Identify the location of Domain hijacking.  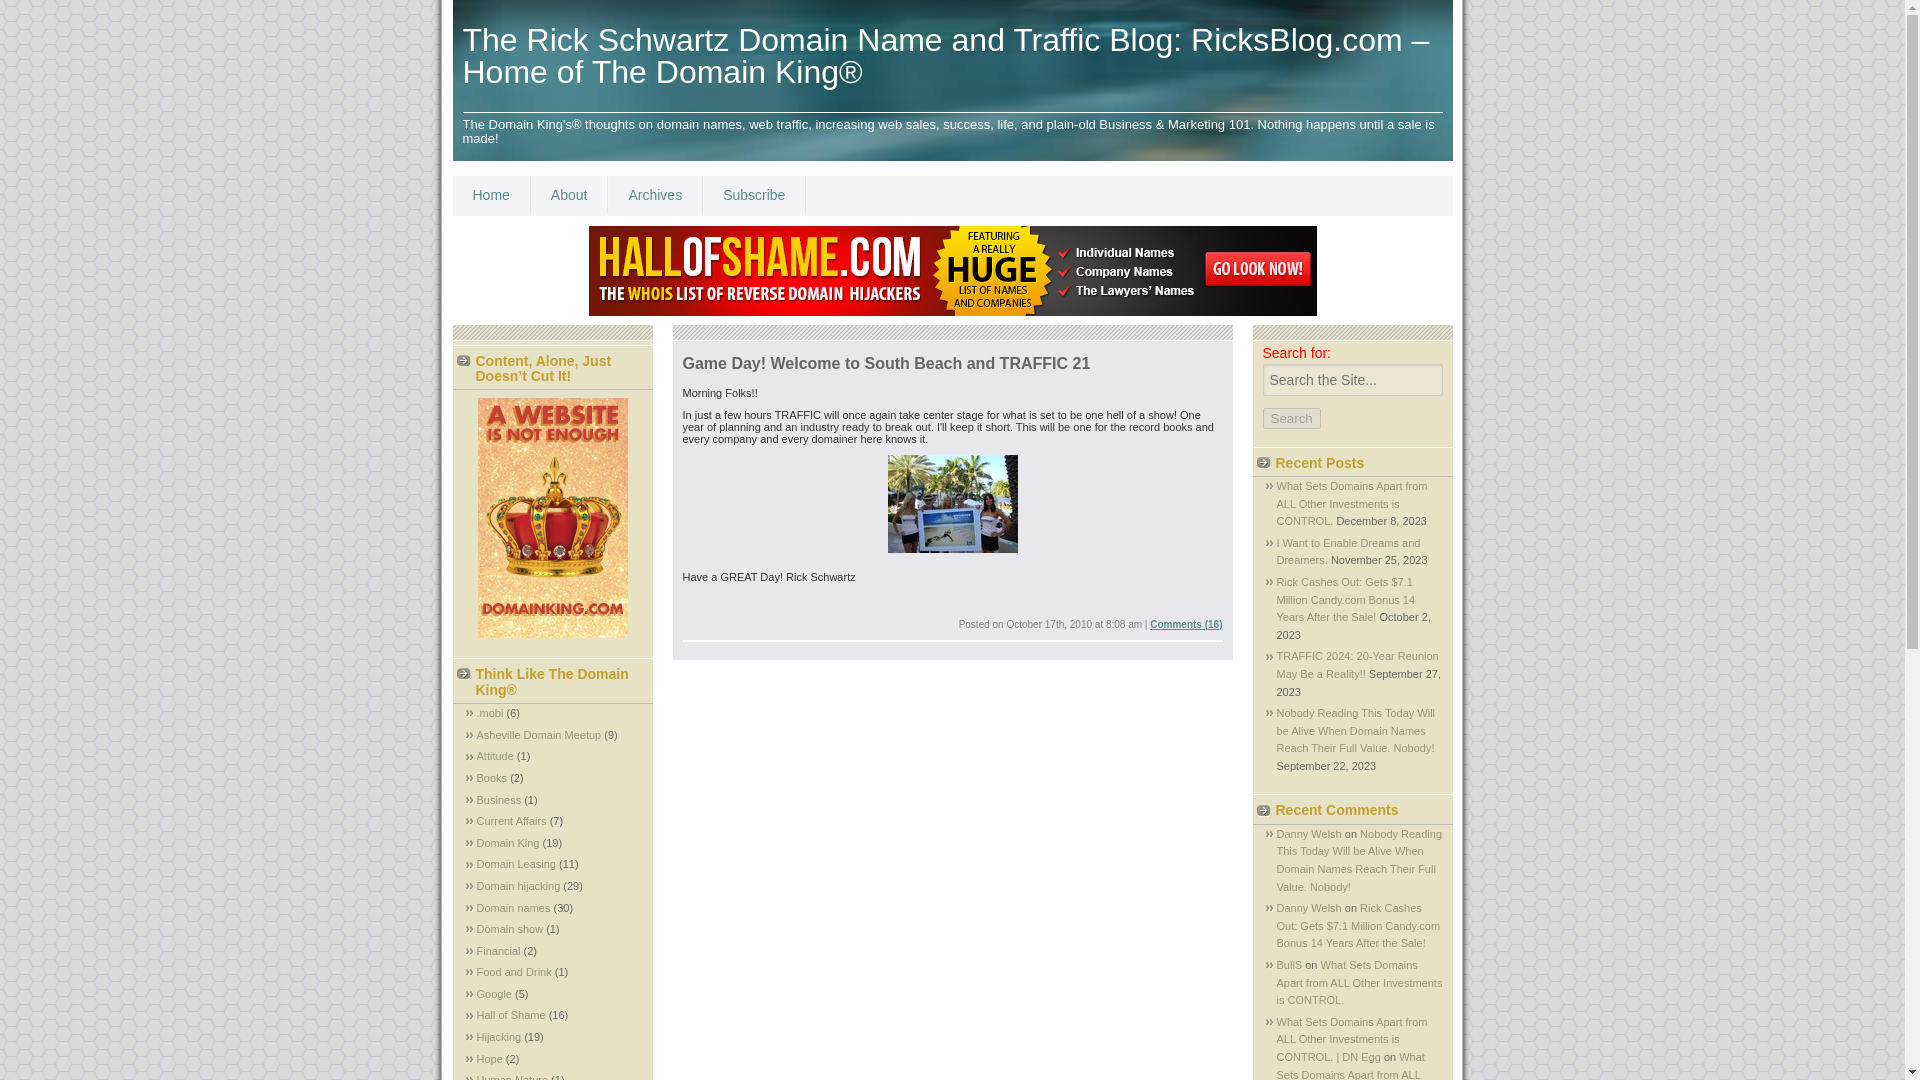
(518, 886).